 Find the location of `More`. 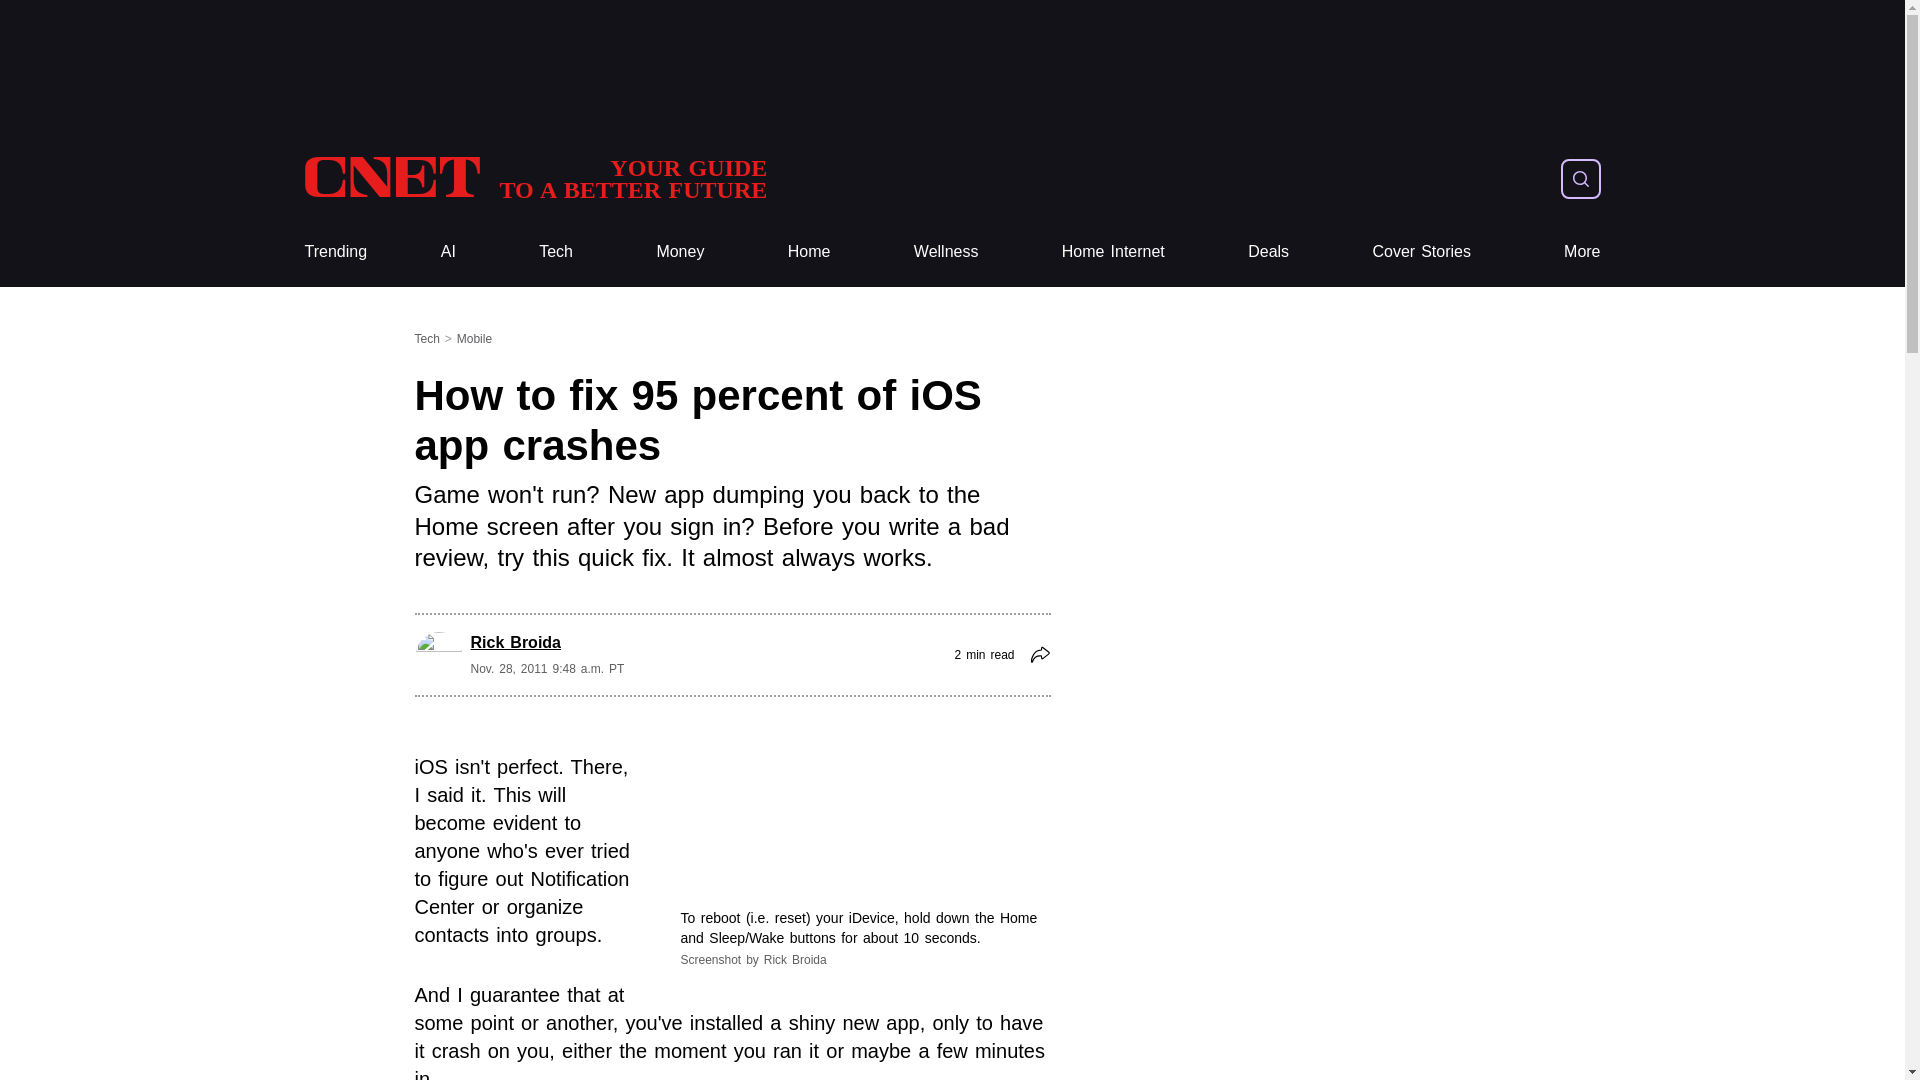

More is located at coordinates (1582, 252).